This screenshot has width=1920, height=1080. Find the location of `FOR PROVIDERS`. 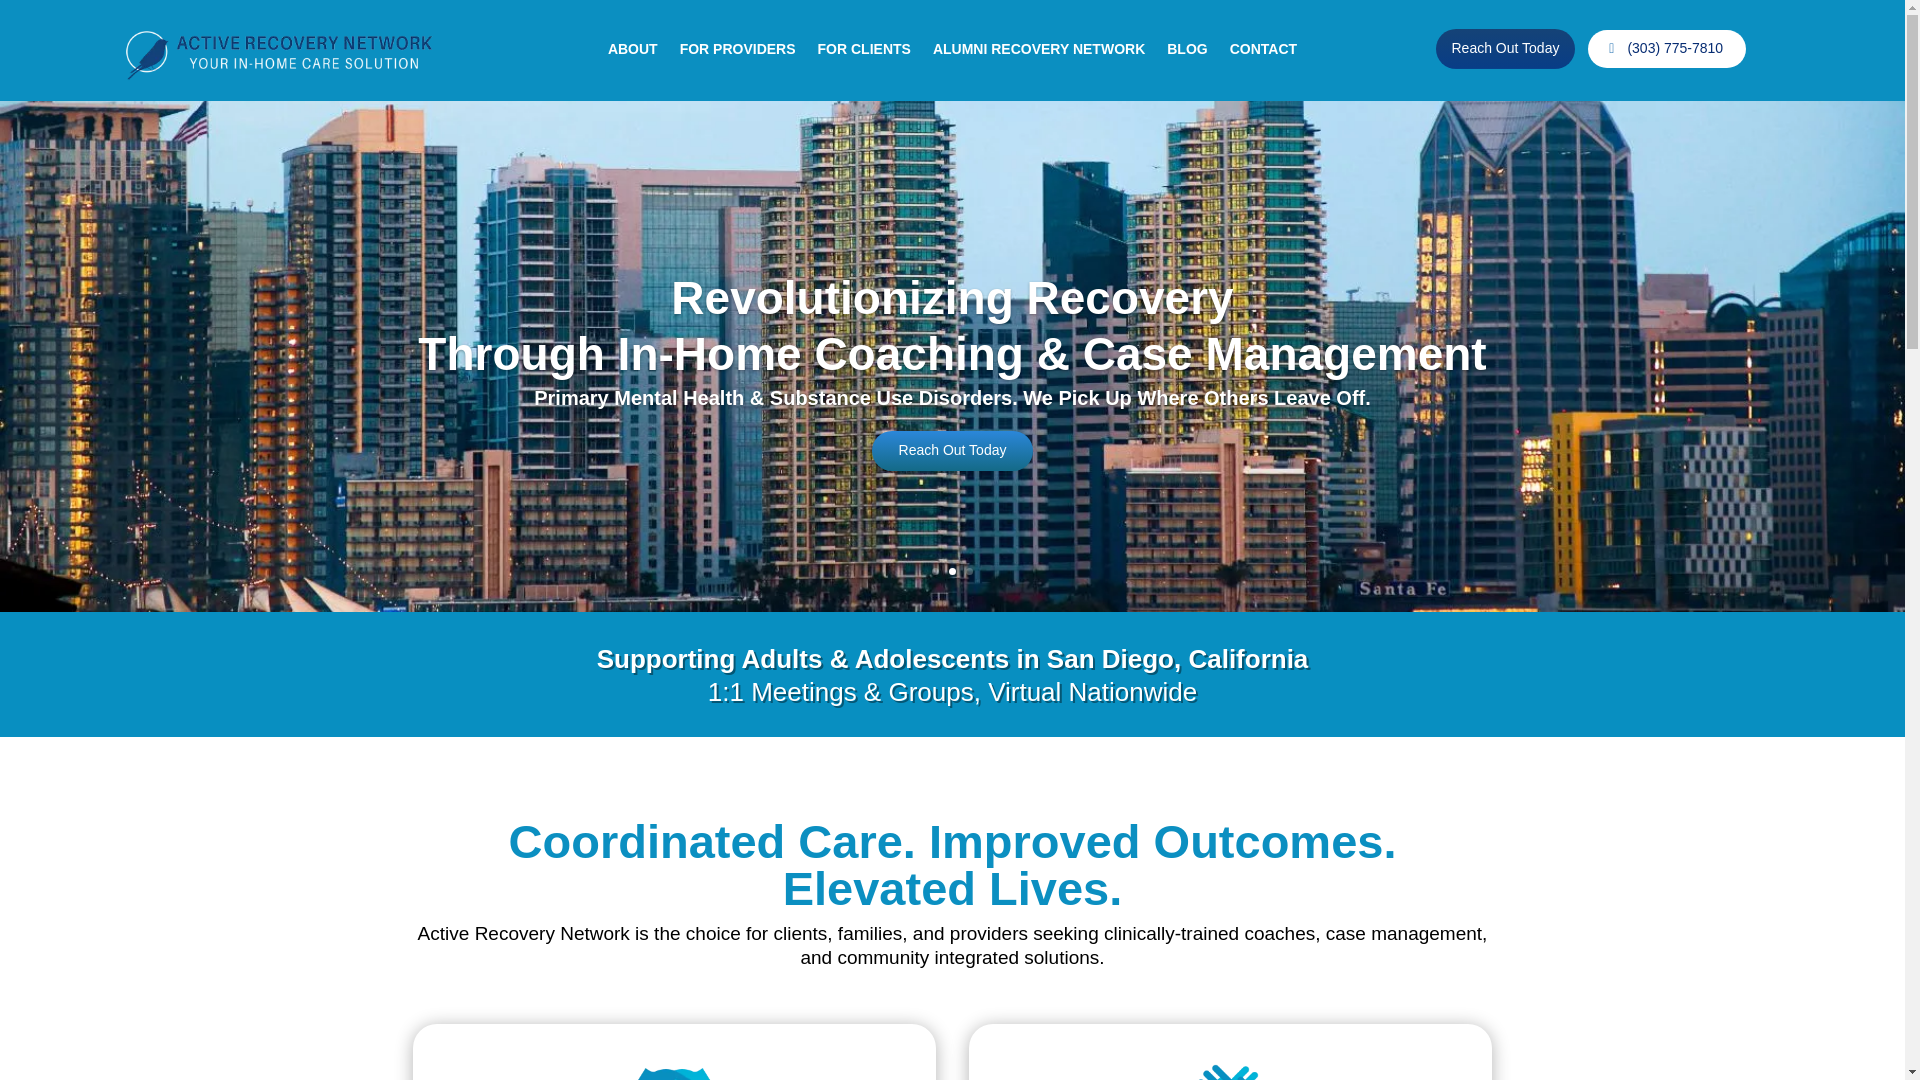

FOR PROVIDERS is located at coordinates (738, 52).